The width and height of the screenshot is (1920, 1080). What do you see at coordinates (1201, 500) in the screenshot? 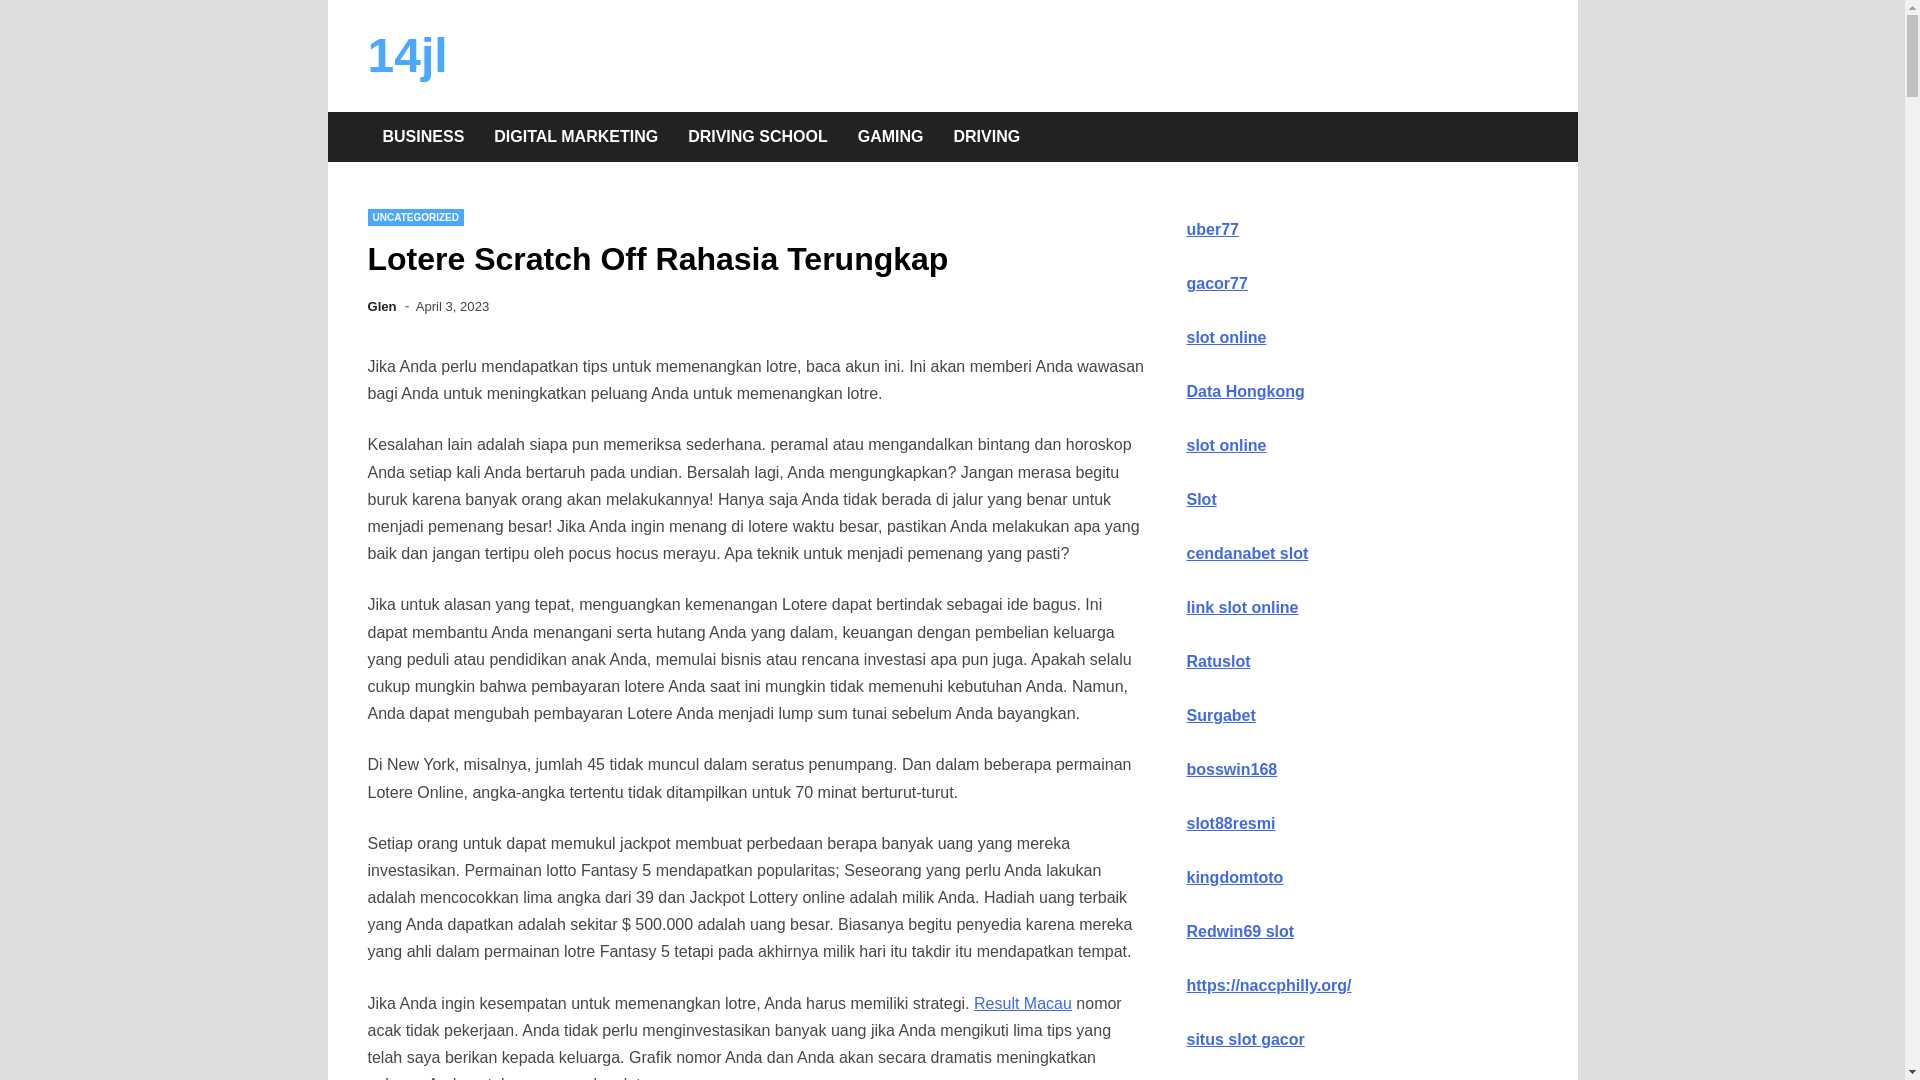
I see `Slot` at bounding box center [1201, 500].